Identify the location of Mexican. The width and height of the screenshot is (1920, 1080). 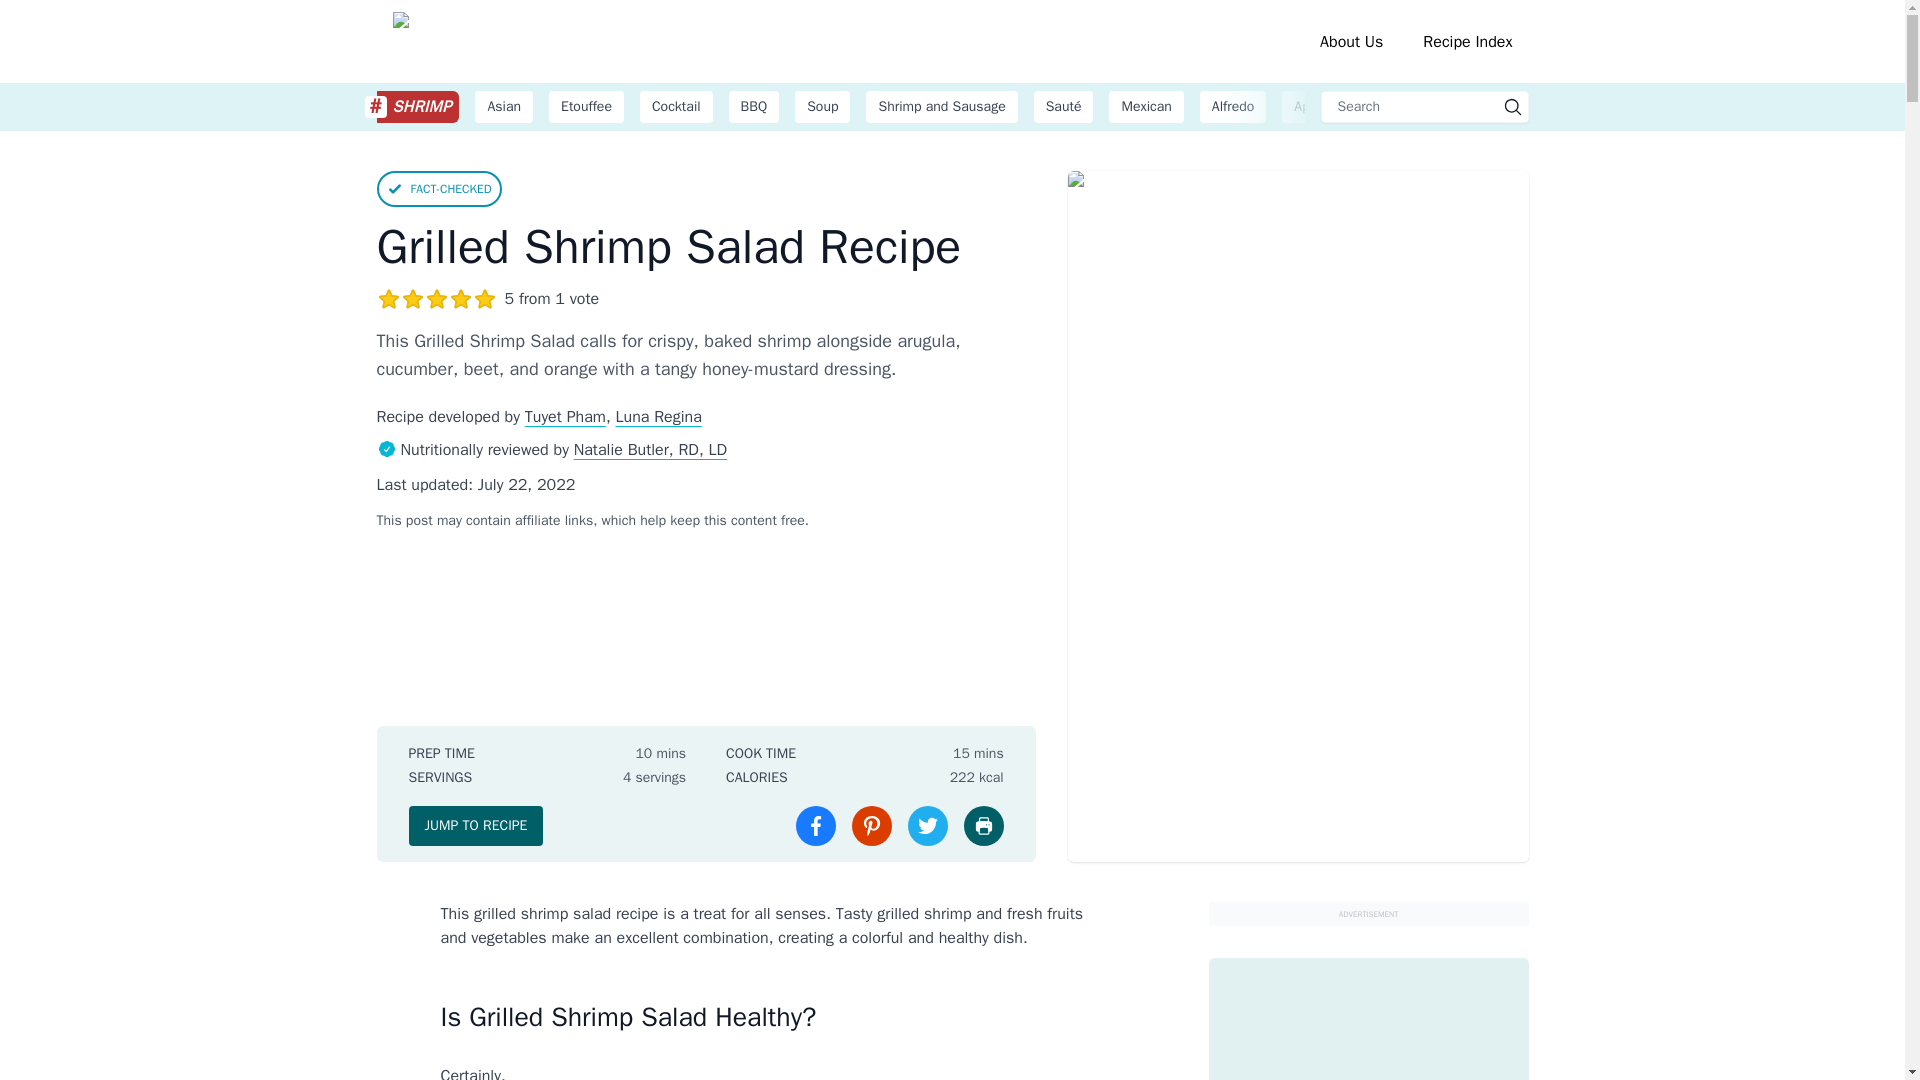
(1146, 106).